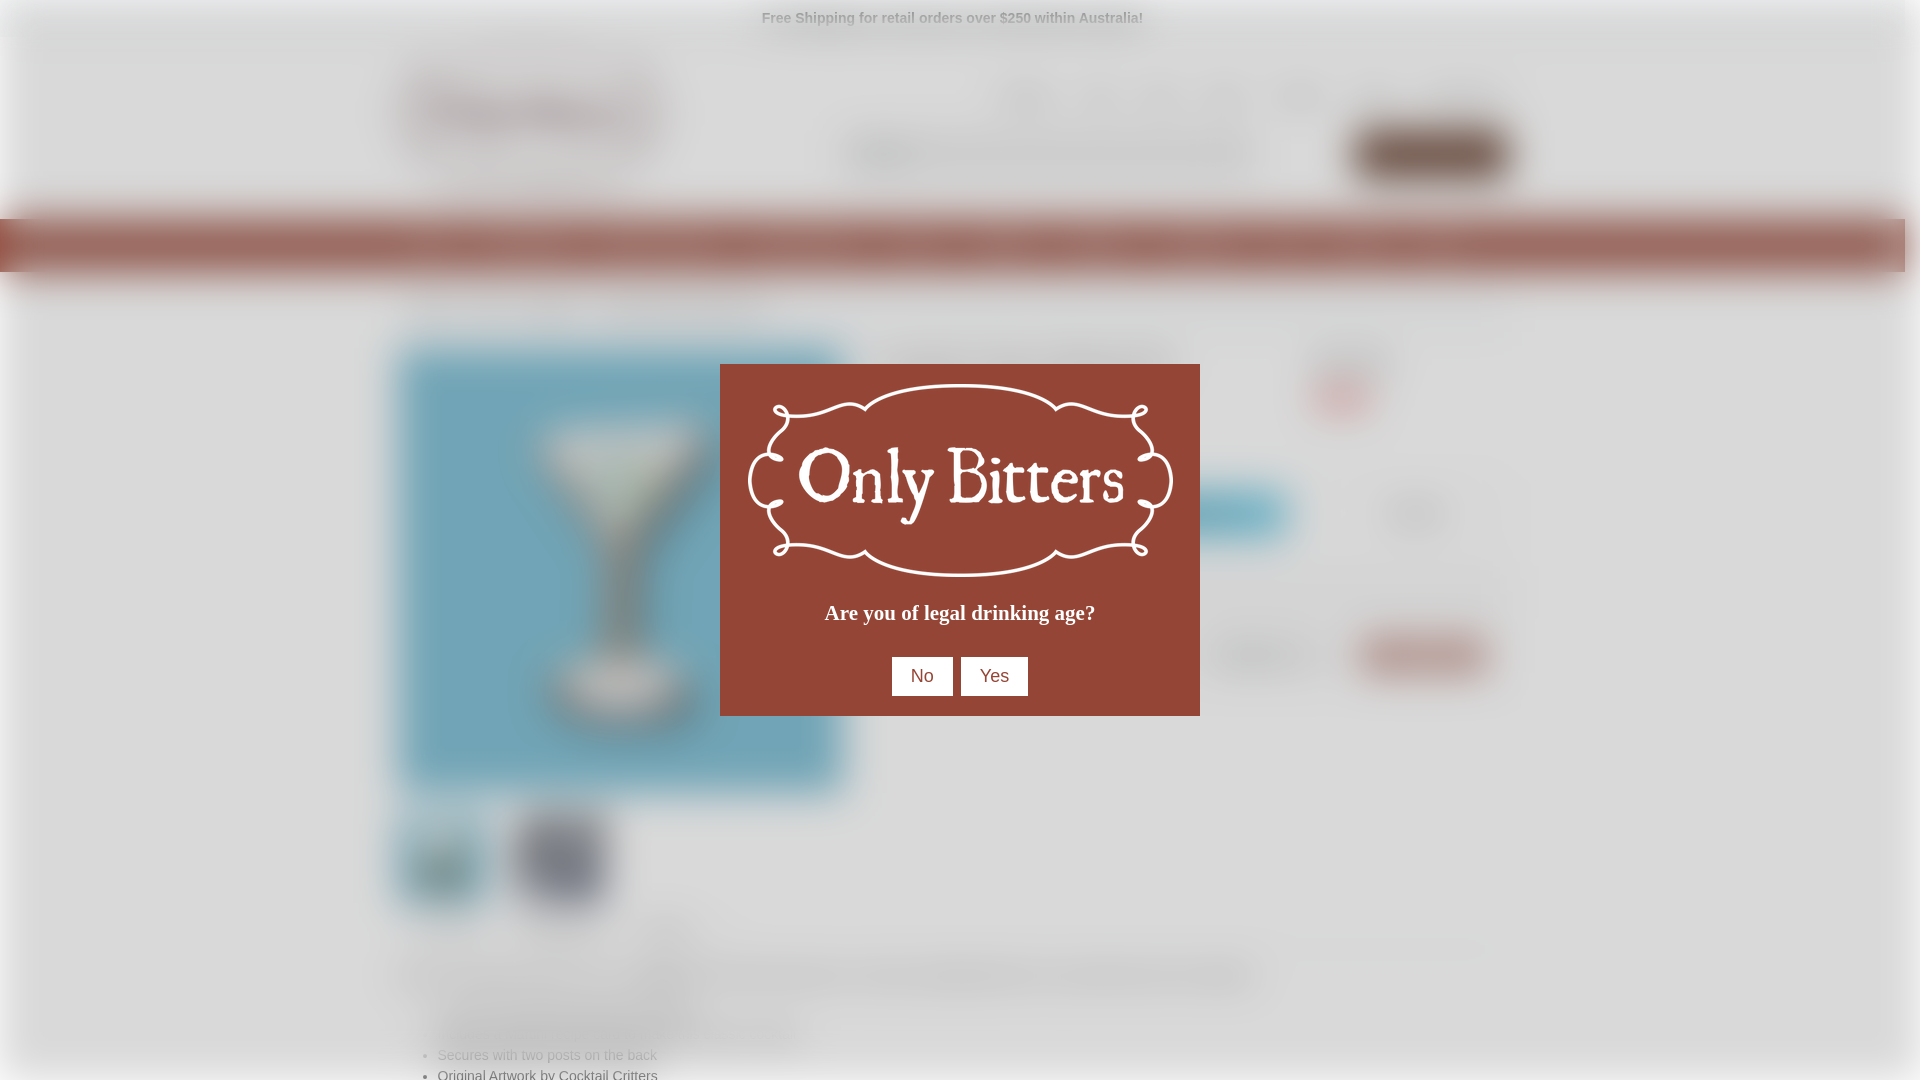 This screenshot has width=1920, height=1080. Describe the element at coordinates (530, 126) in the screenshot. I see `Only Bitters` at that location.